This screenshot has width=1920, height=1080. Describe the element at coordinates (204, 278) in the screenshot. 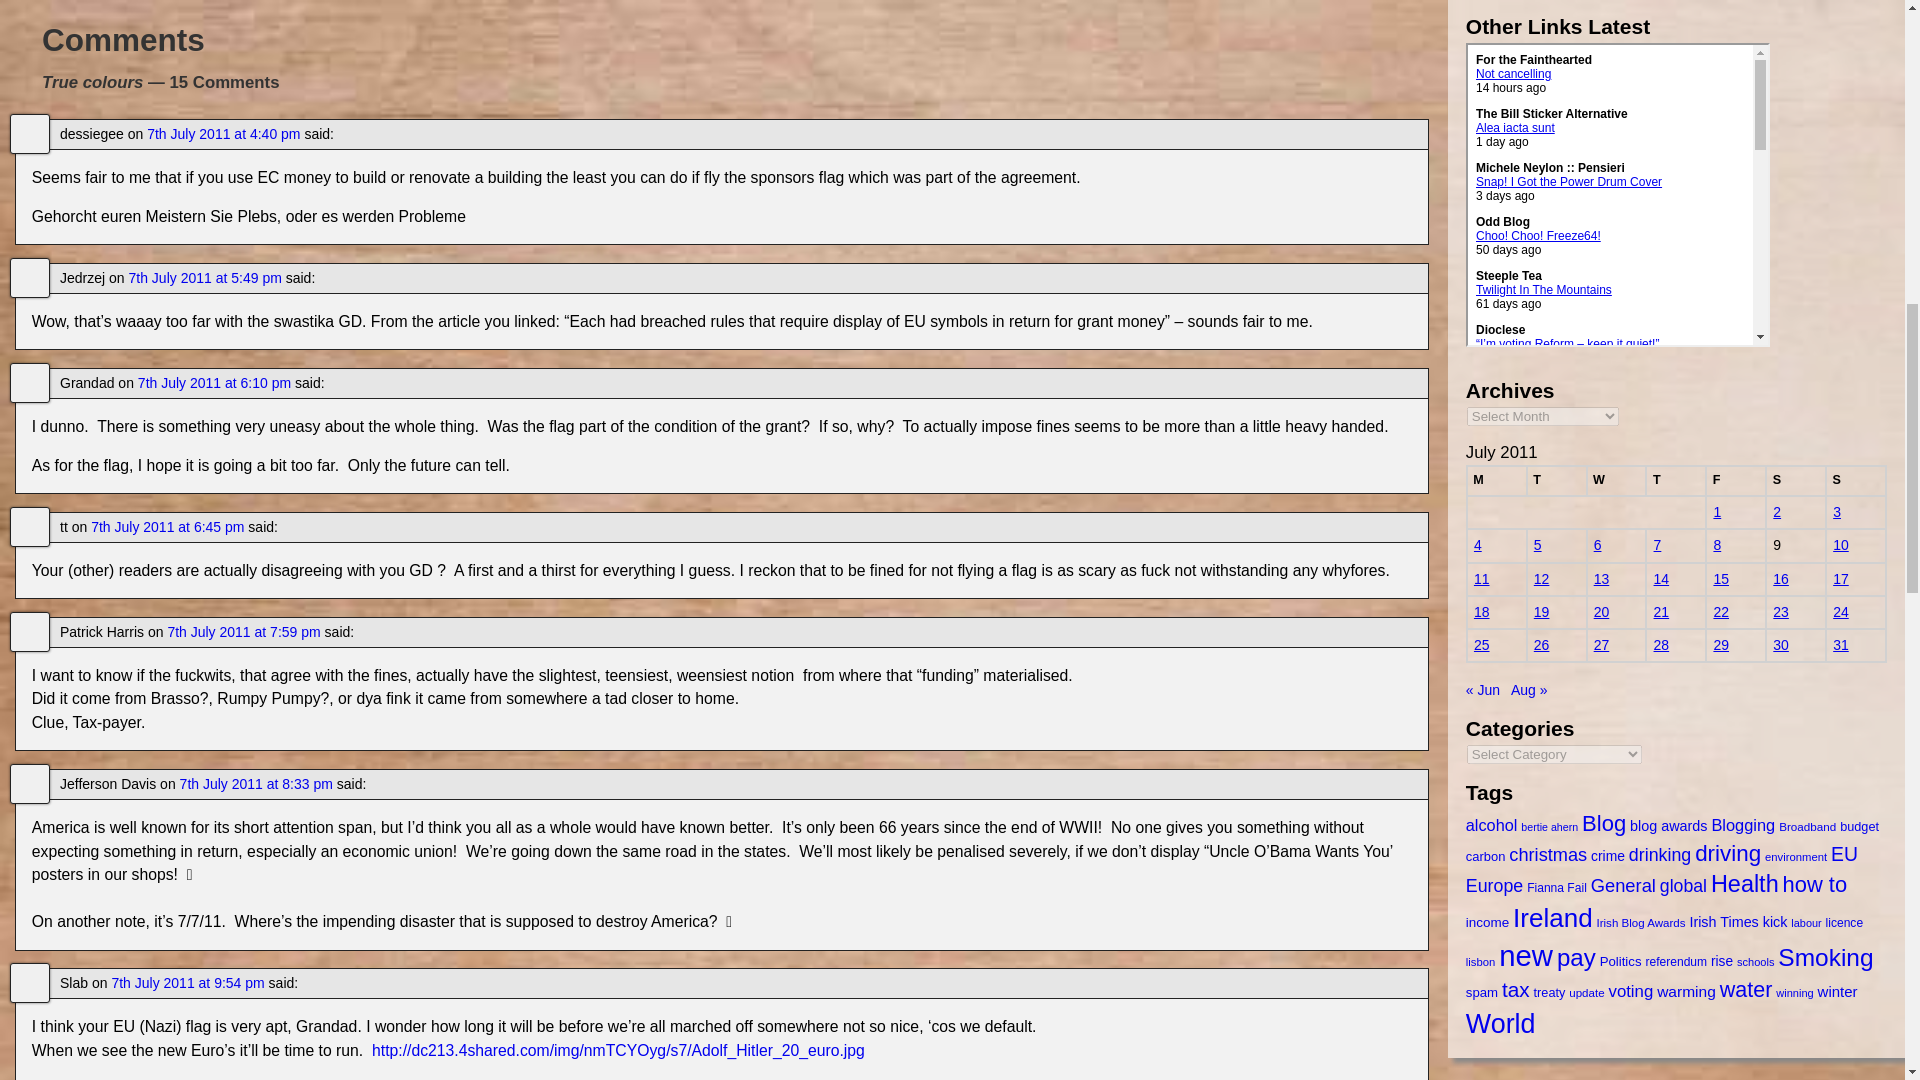

I see `7th July 2011 at 5:49 pm` at that location.